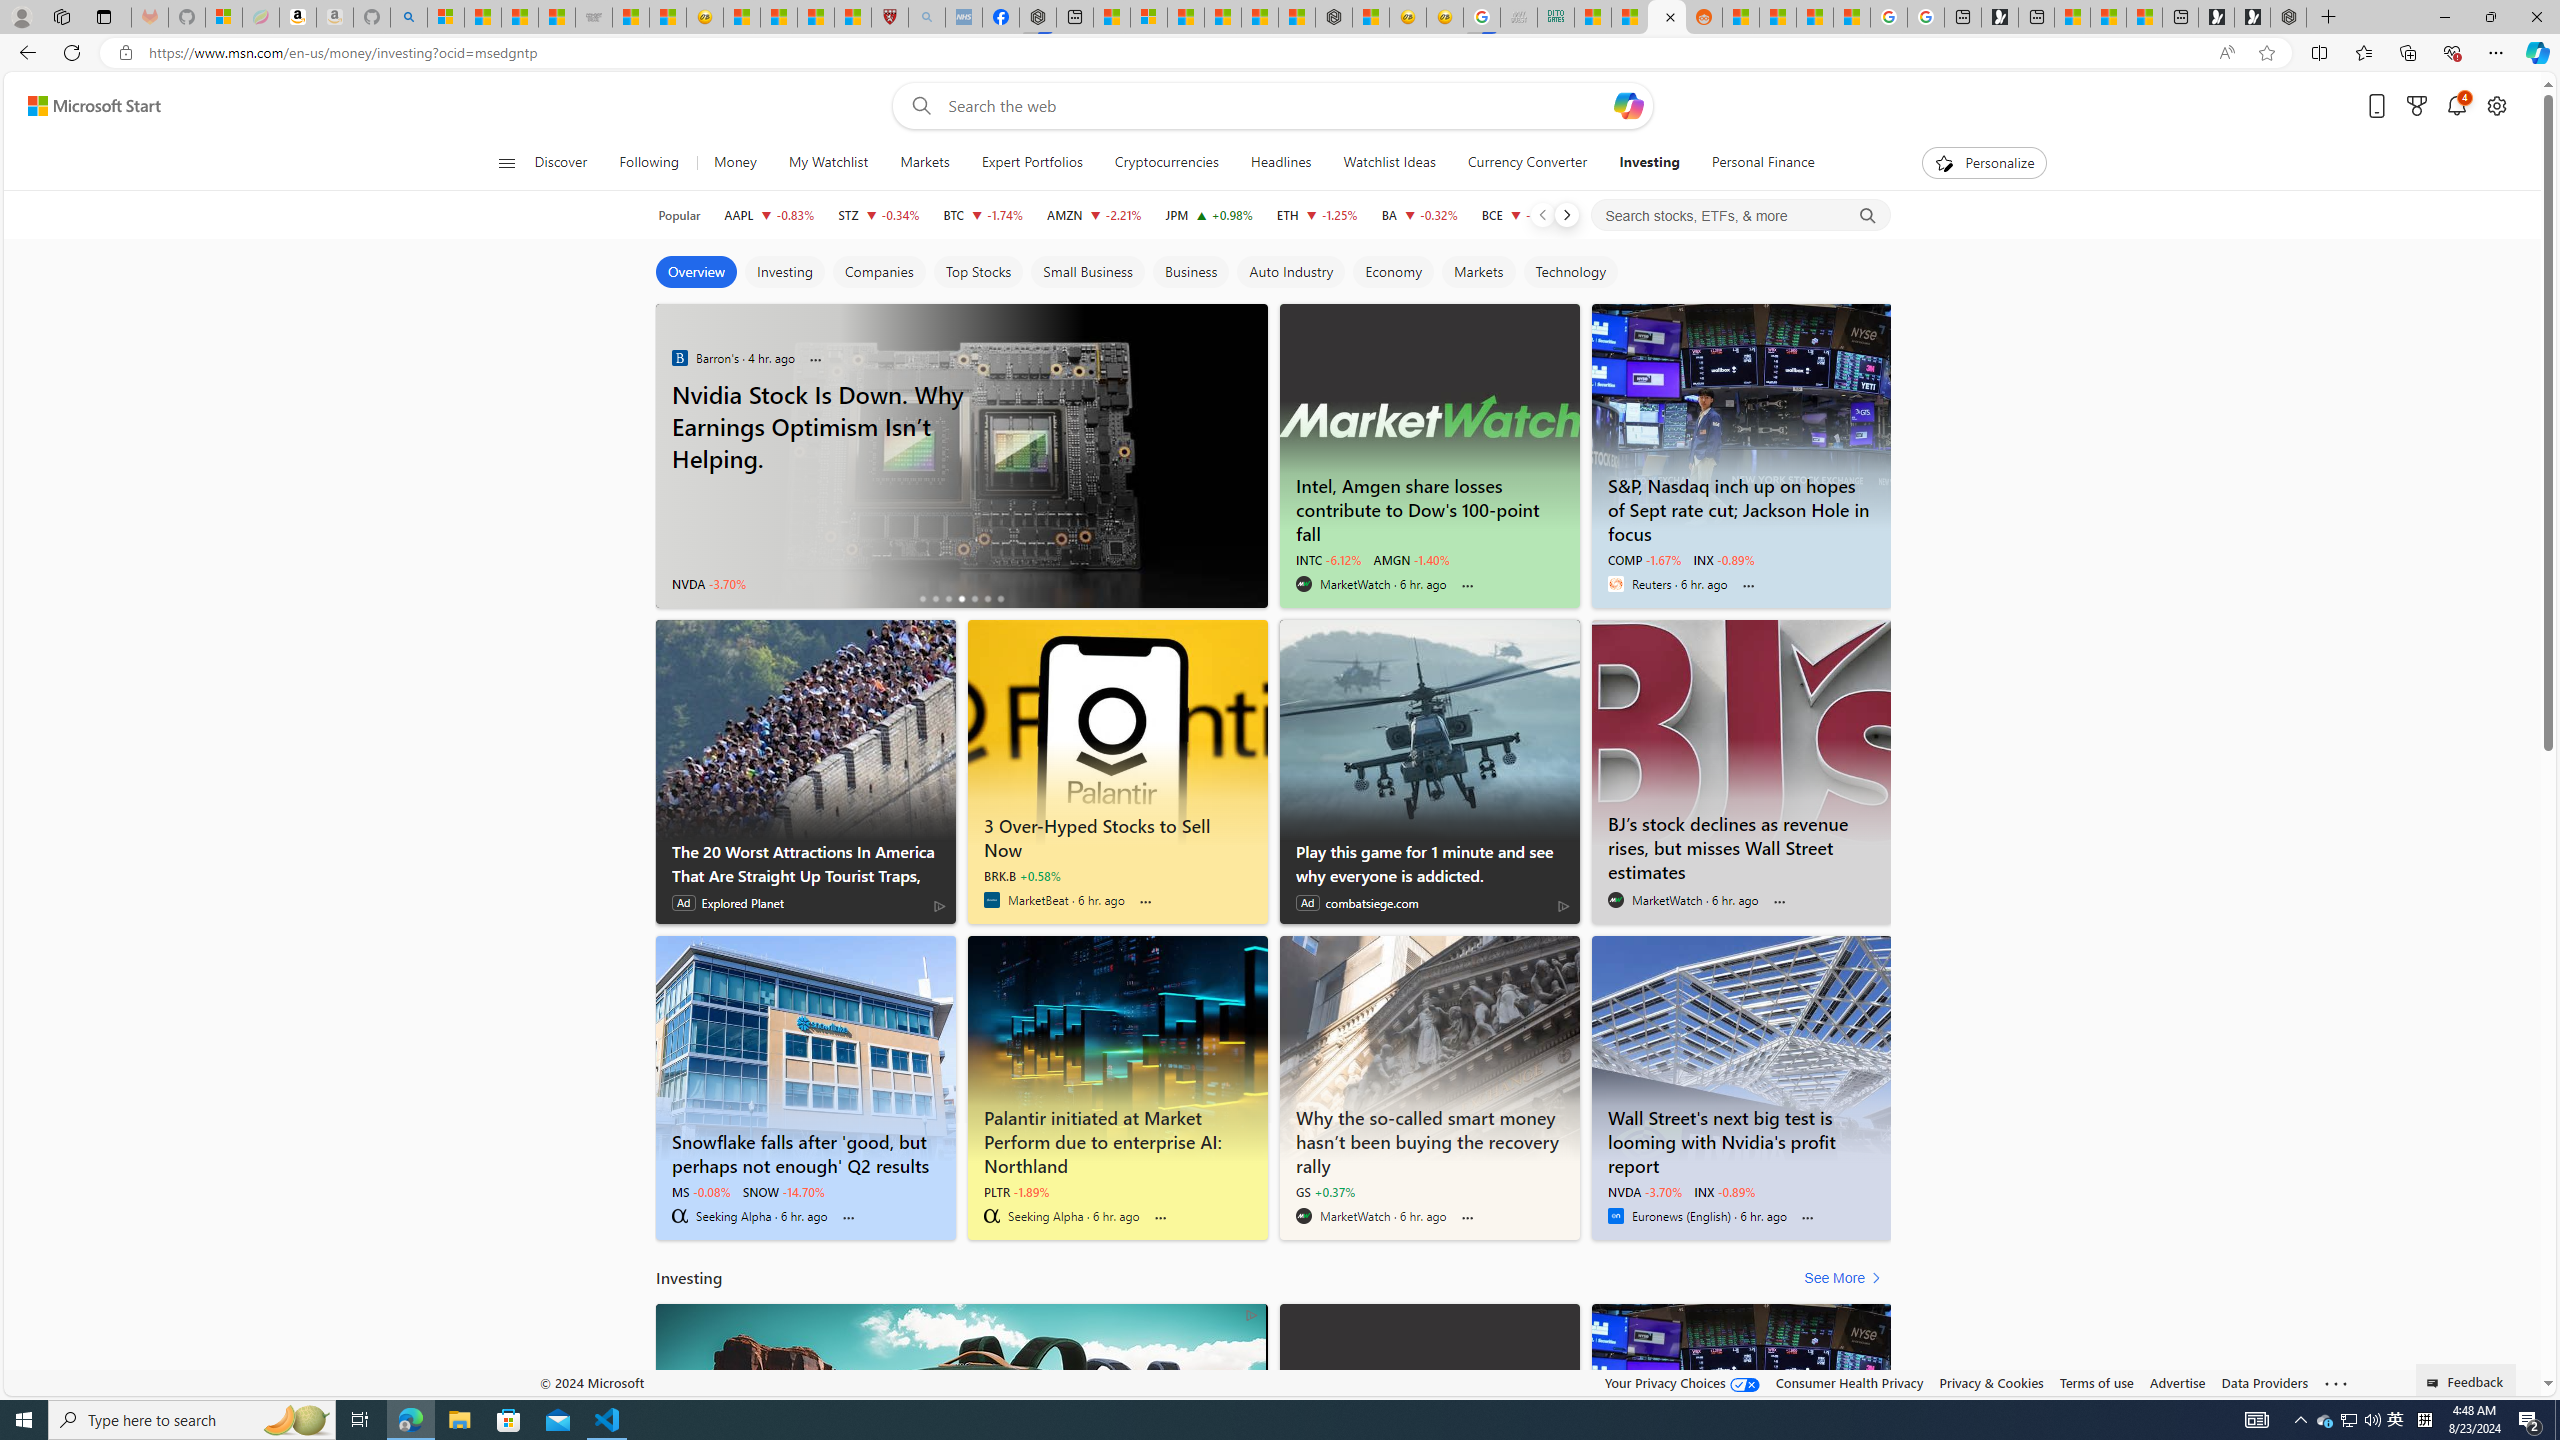 The height and width of the screenshot is (1440, 2560). I want to click on Class: feedback_link_icon-DS-EntryPoint1-1, so click(2436, 1383).